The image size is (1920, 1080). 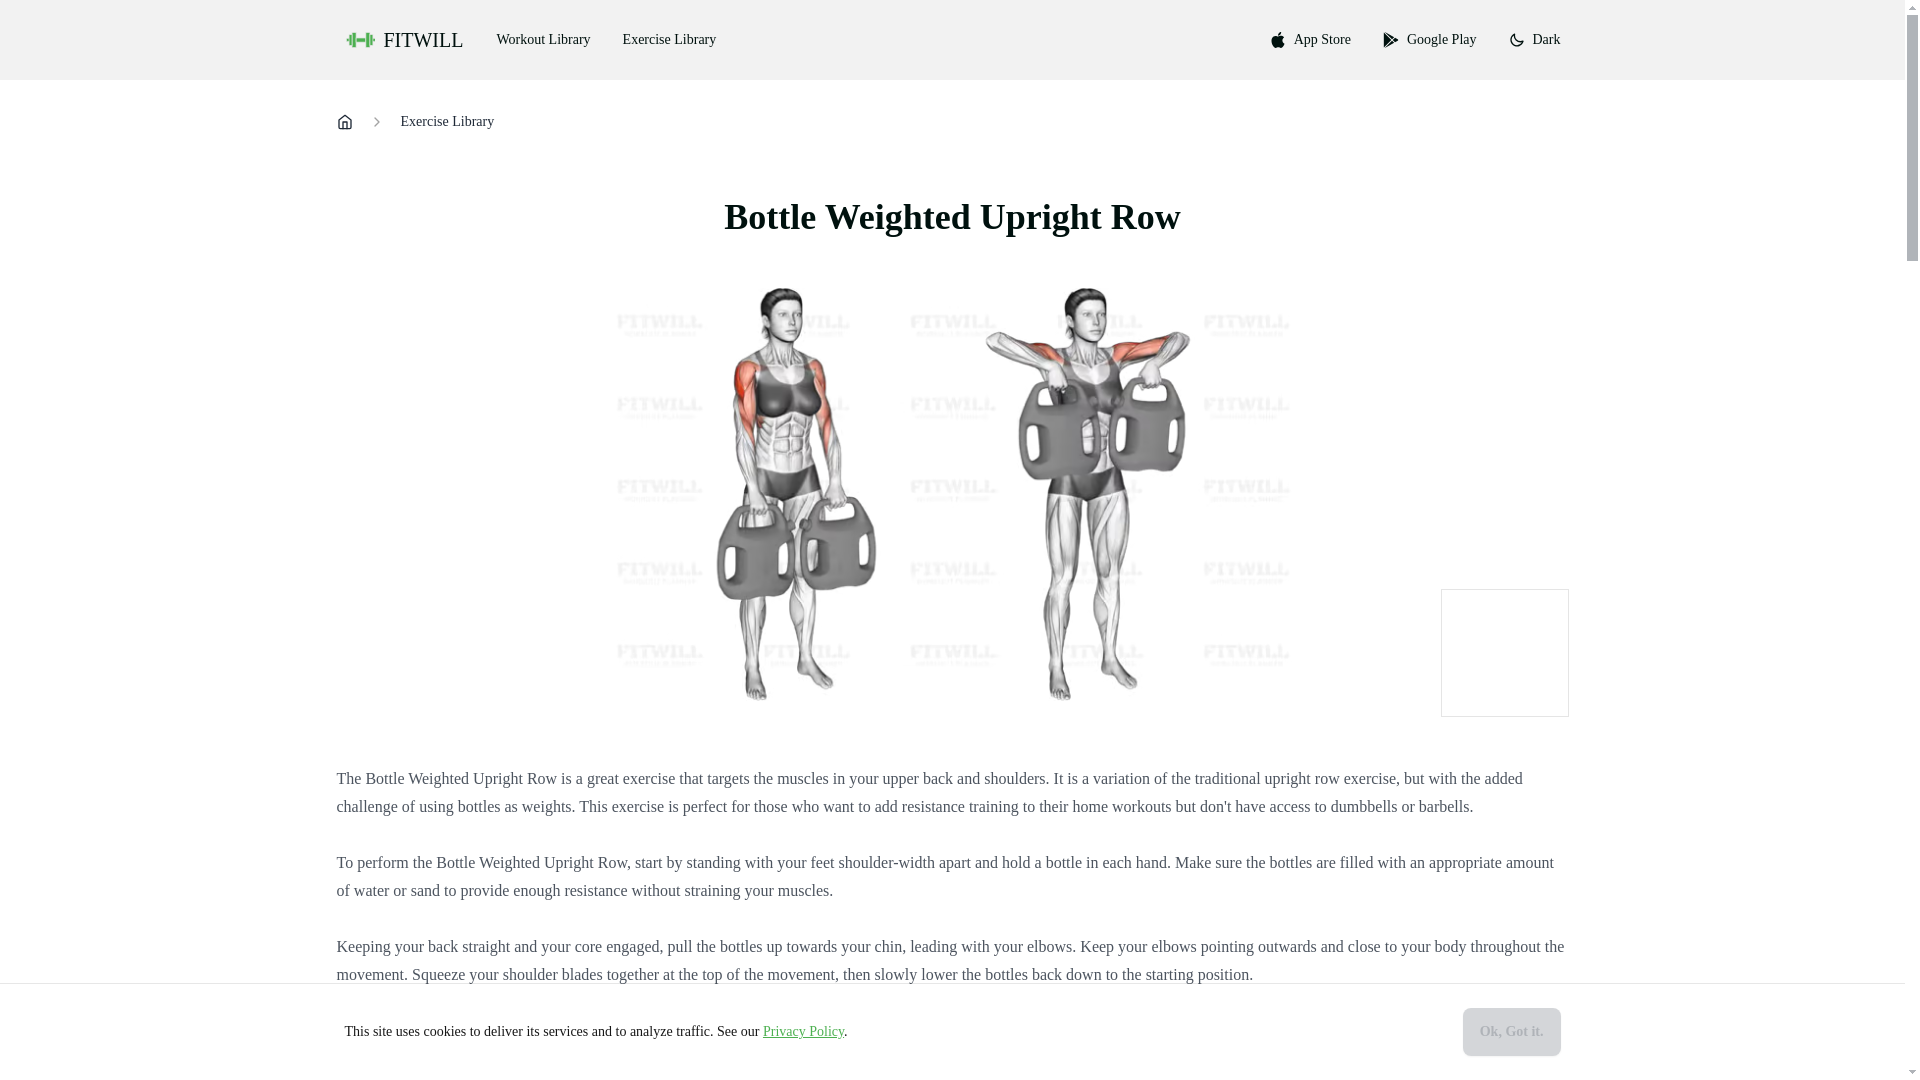 What do you see at coordinates (1310, 40) in the screenshot?
I see `Download Fitwill on the App Store` at bounding box center [1310, 40].